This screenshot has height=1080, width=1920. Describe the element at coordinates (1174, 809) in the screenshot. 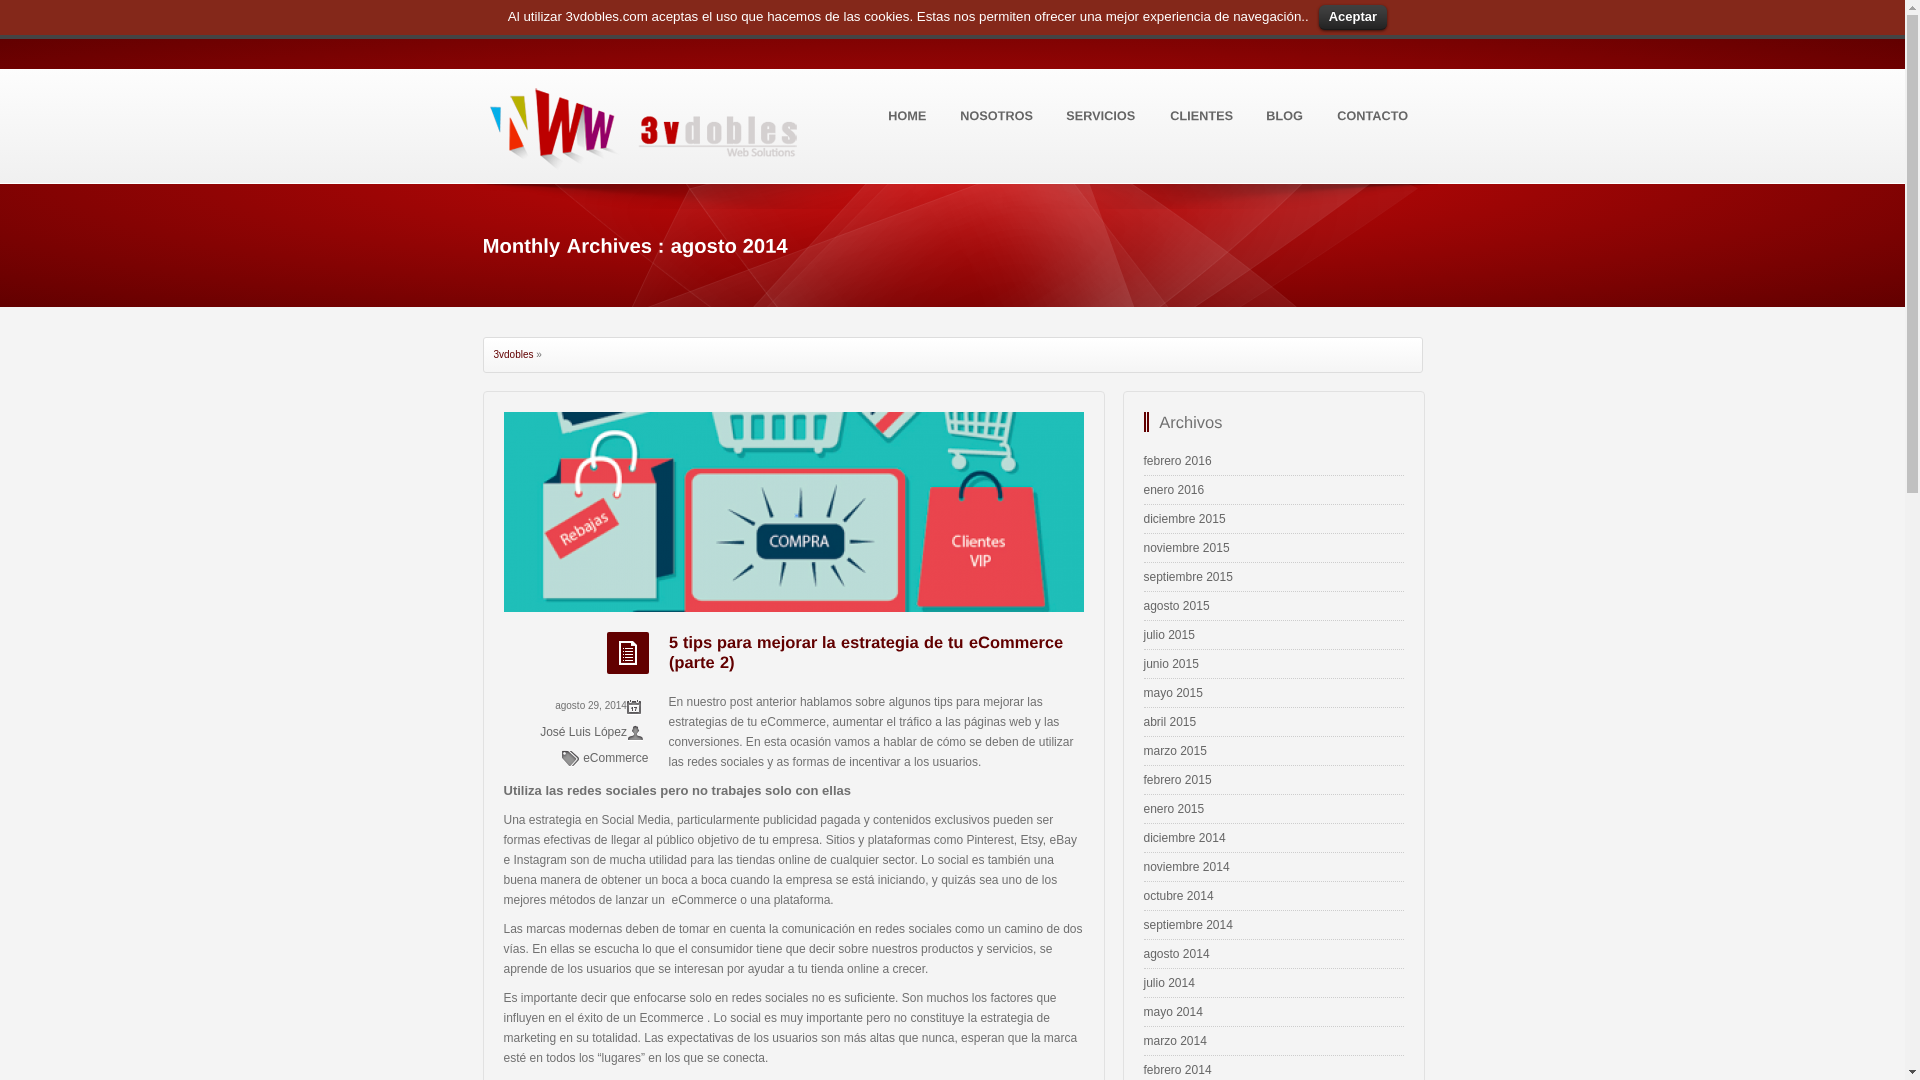

I see `enero 2015` at that location.